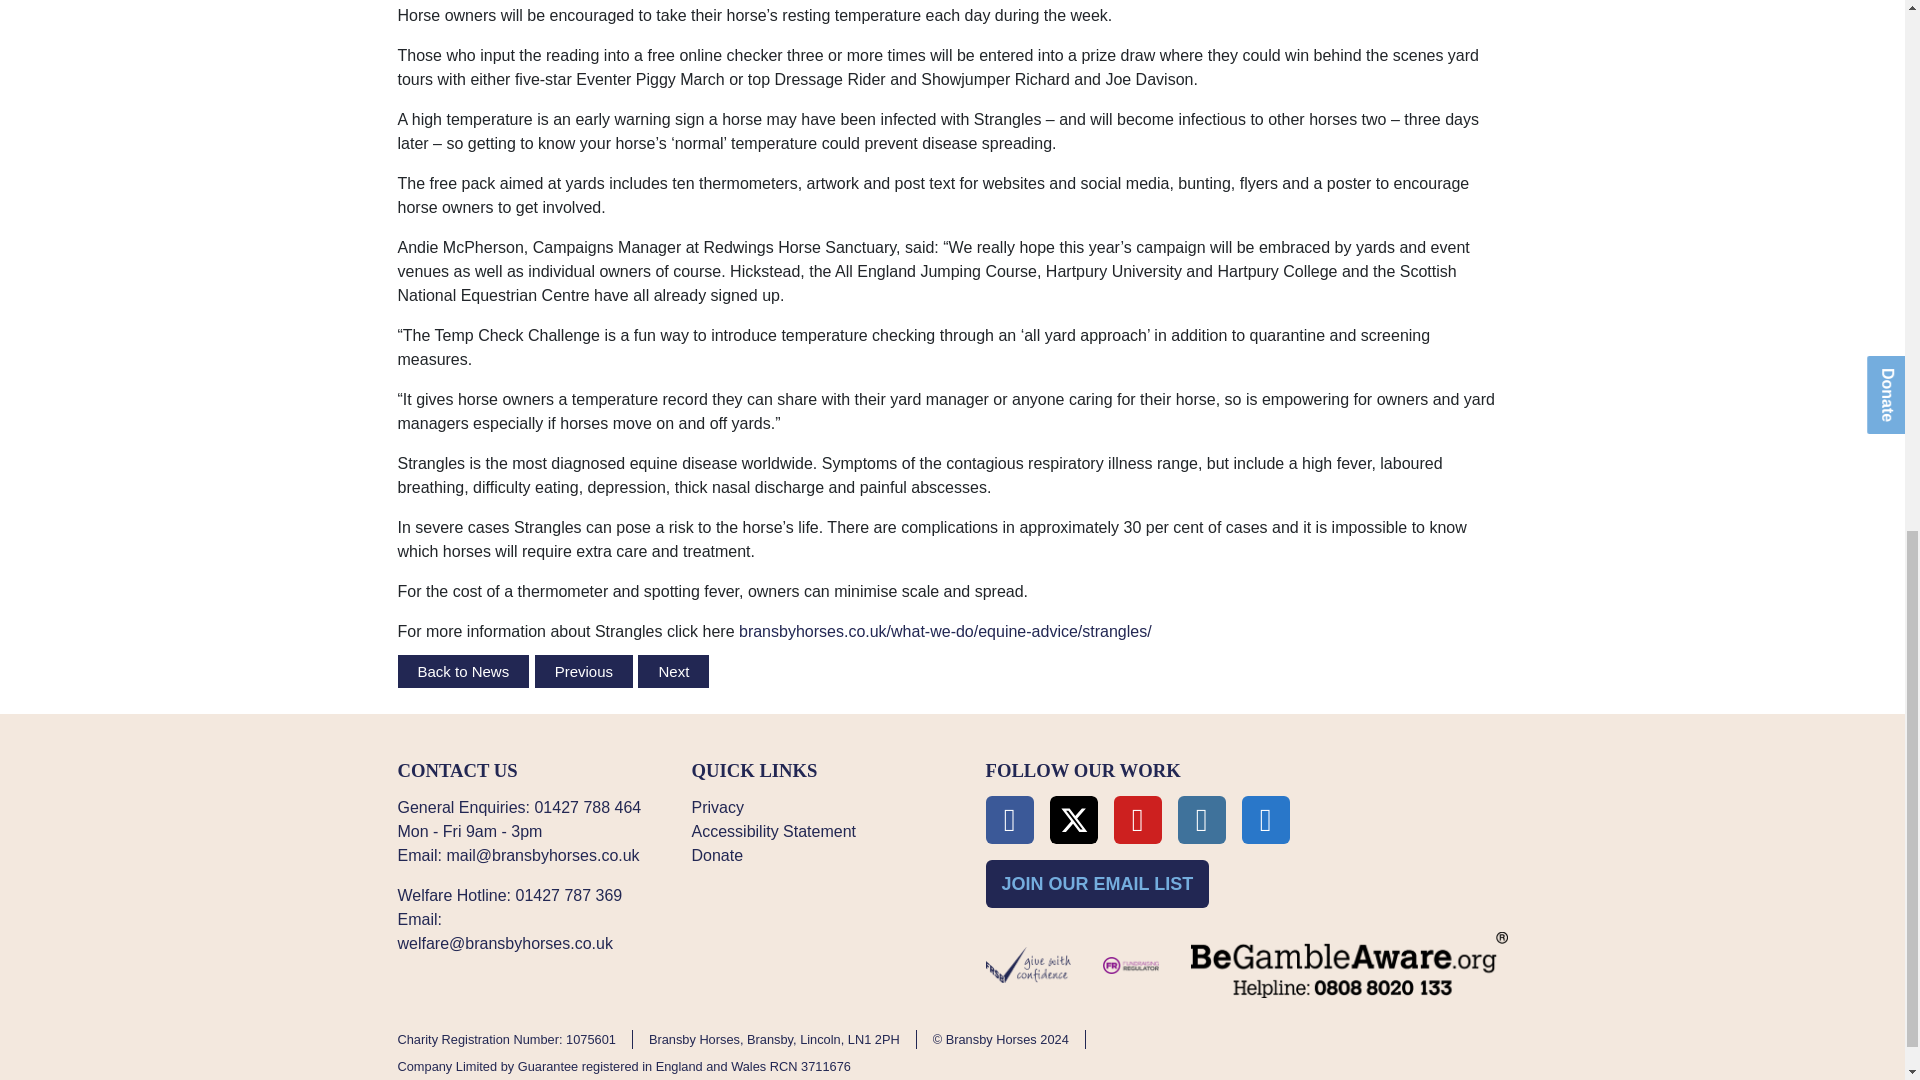 The height and width of the screenshot is (1080, 1920). I want to click on Facebook, so click(1010, 819).